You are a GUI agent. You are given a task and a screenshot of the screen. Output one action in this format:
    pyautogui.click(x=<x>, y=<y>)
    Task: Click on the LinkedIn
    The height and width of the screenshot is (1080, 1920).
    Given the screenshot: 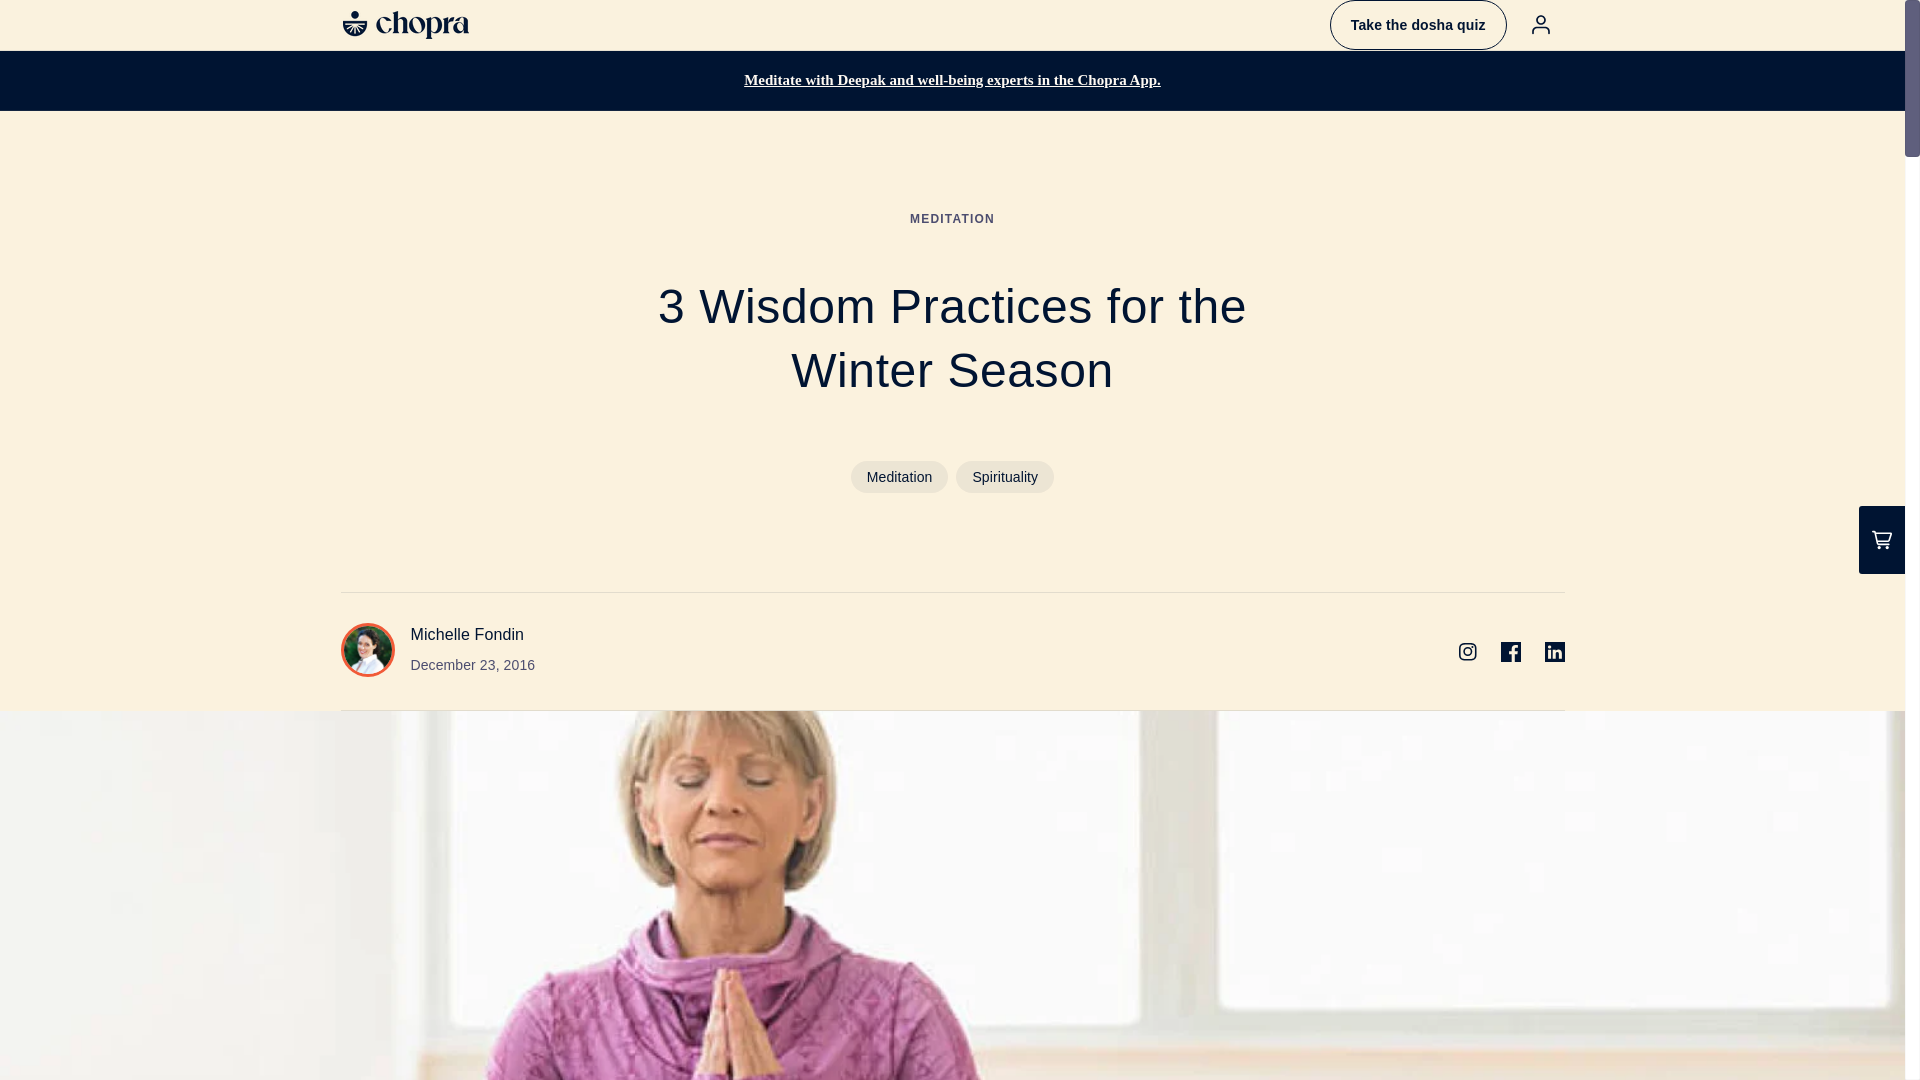 What is the action you would take?
    pyautogui.click(x=1554, y=652)
    